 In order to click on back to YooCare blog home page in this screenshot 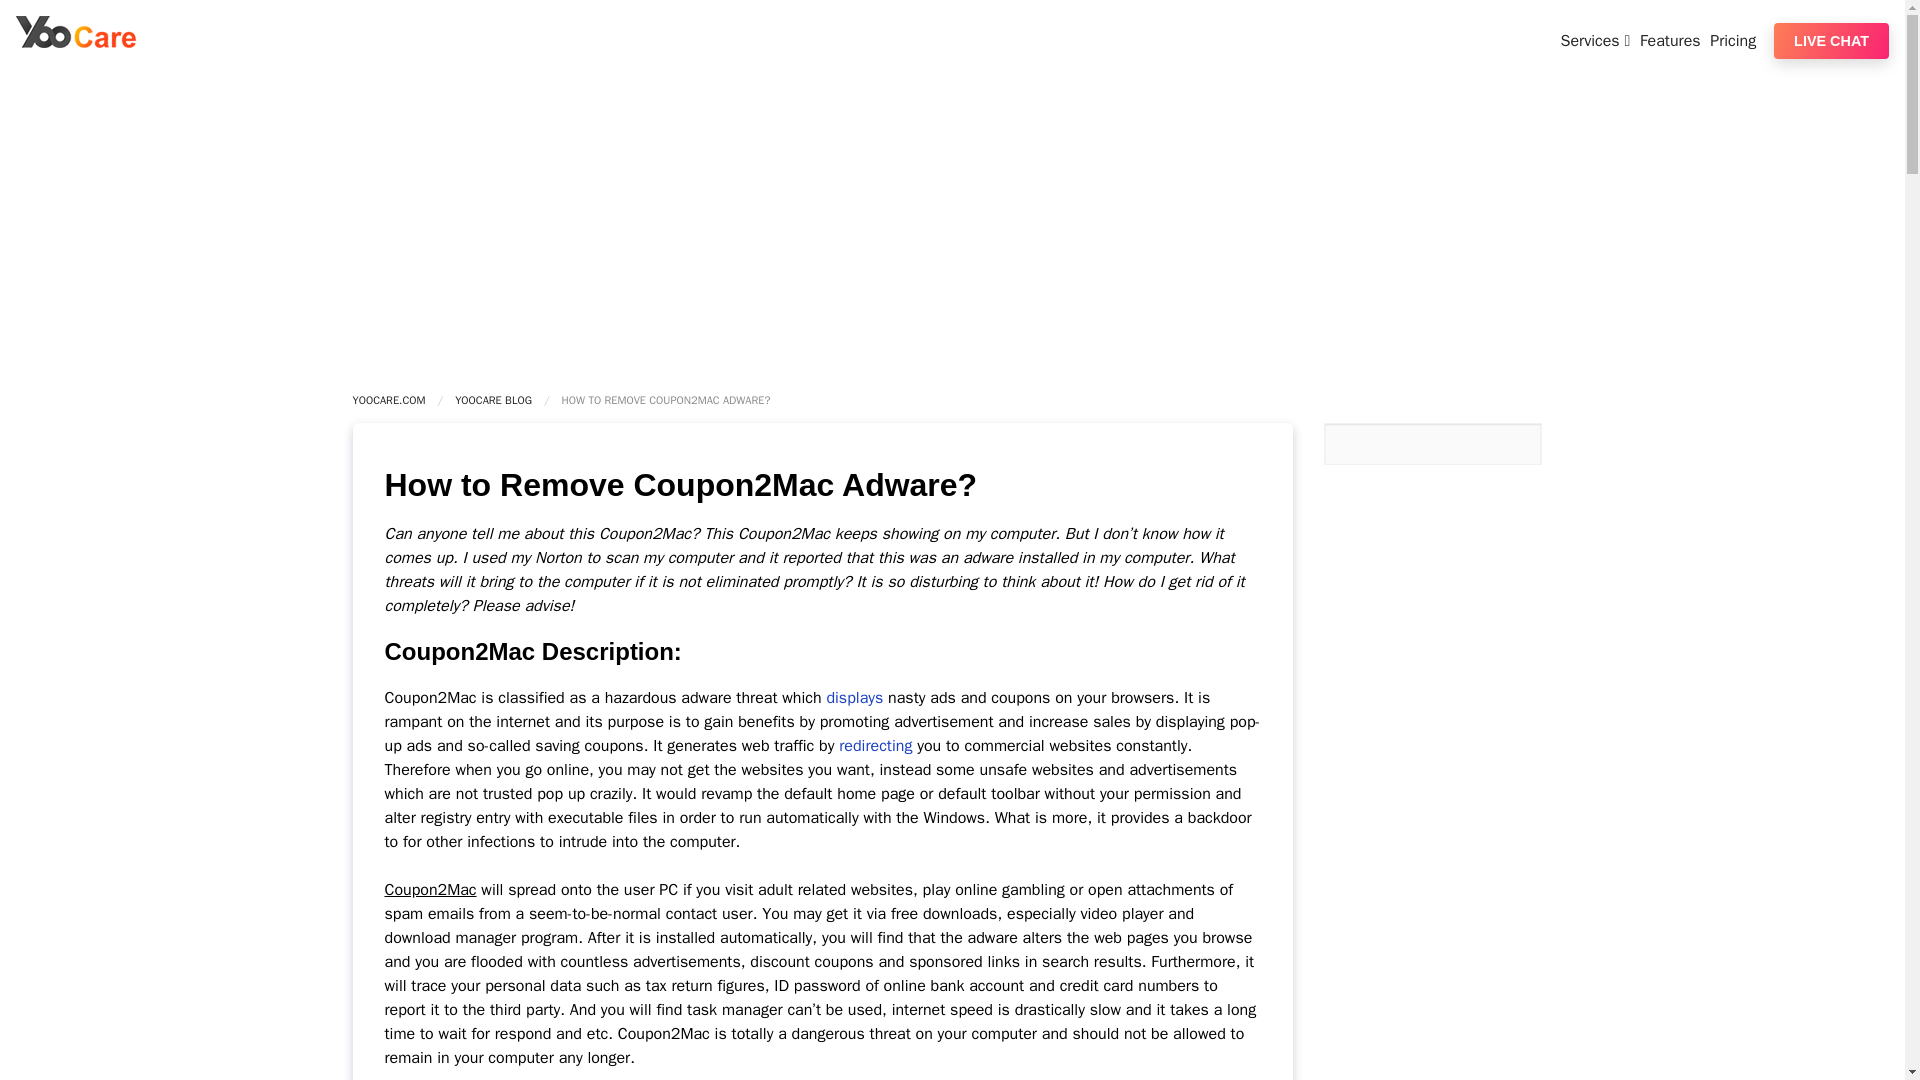, I will do `click(493, 400)`.